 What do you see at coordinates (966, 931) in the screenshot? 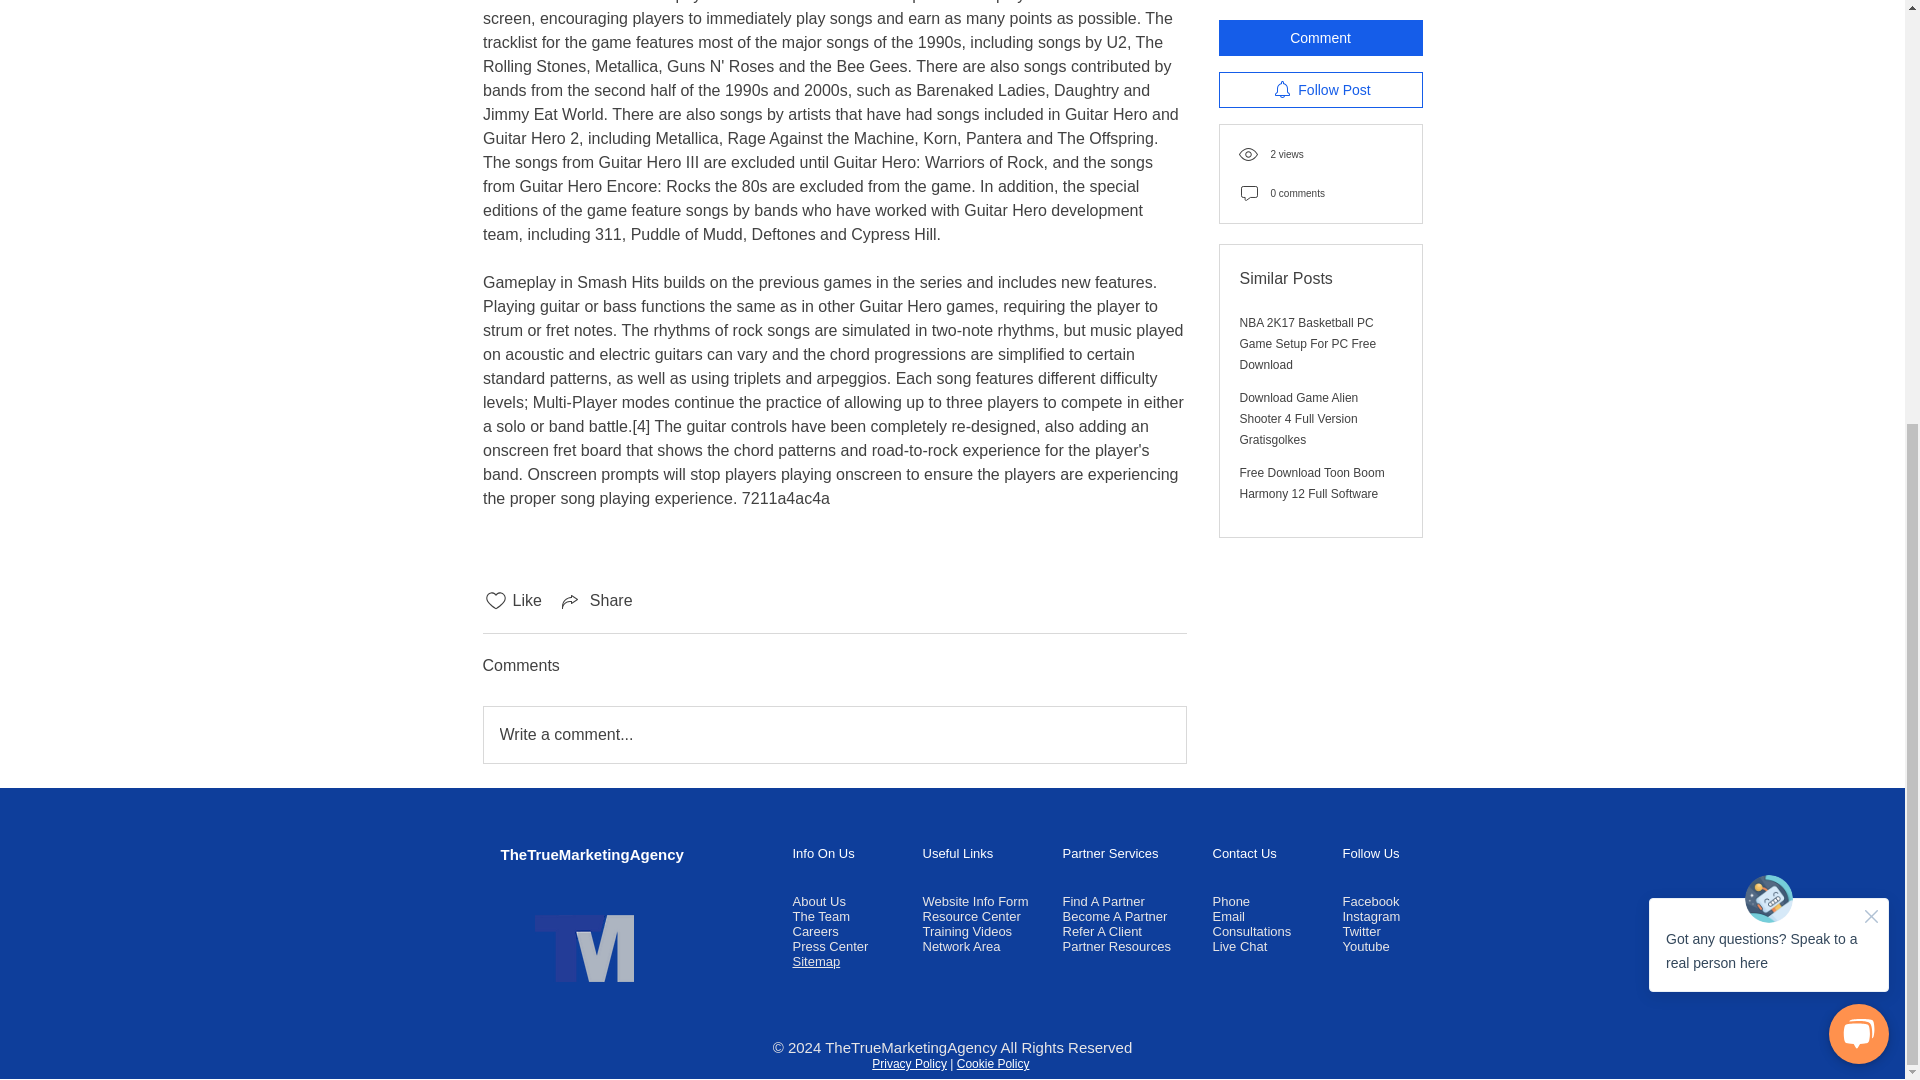
I see `Training Videos` at bounding box center [966, 931].